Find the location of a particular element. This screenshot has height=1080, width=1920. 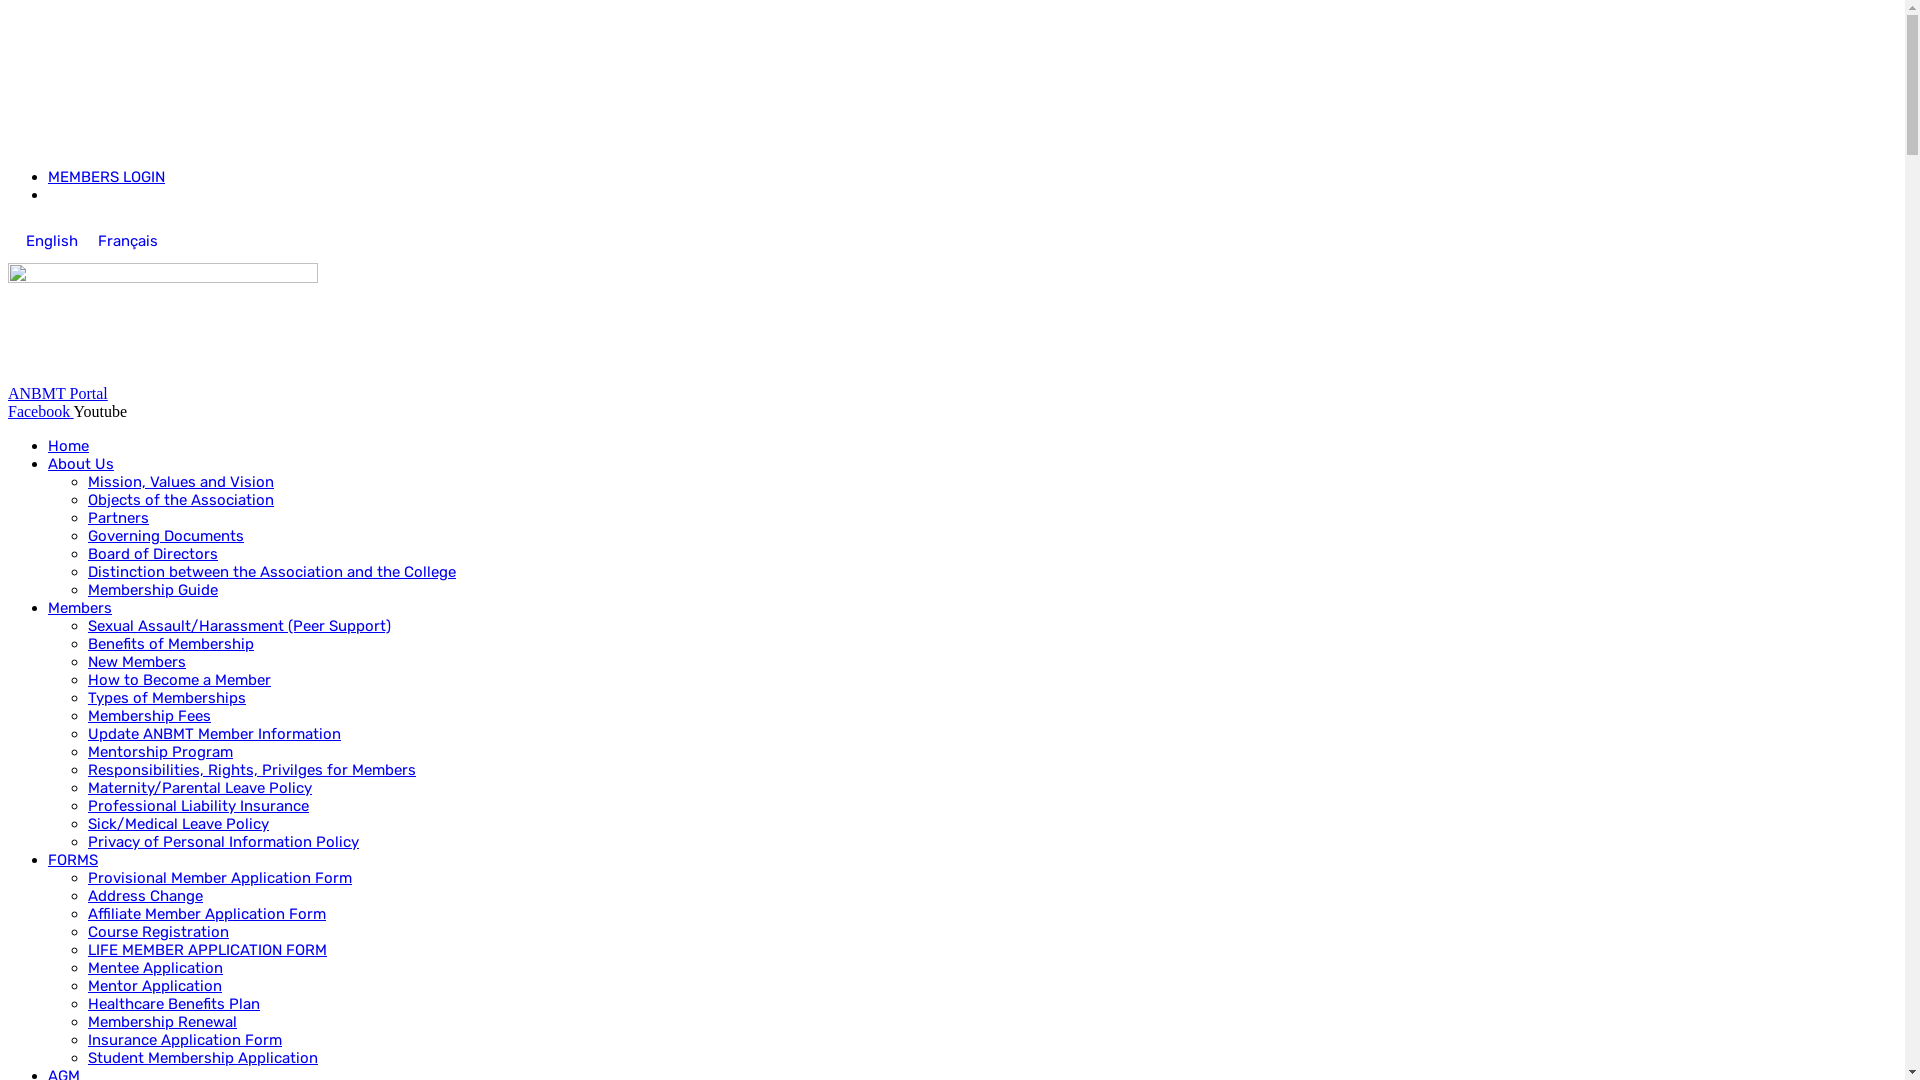

FORMS is located at coordinates (73, 860).